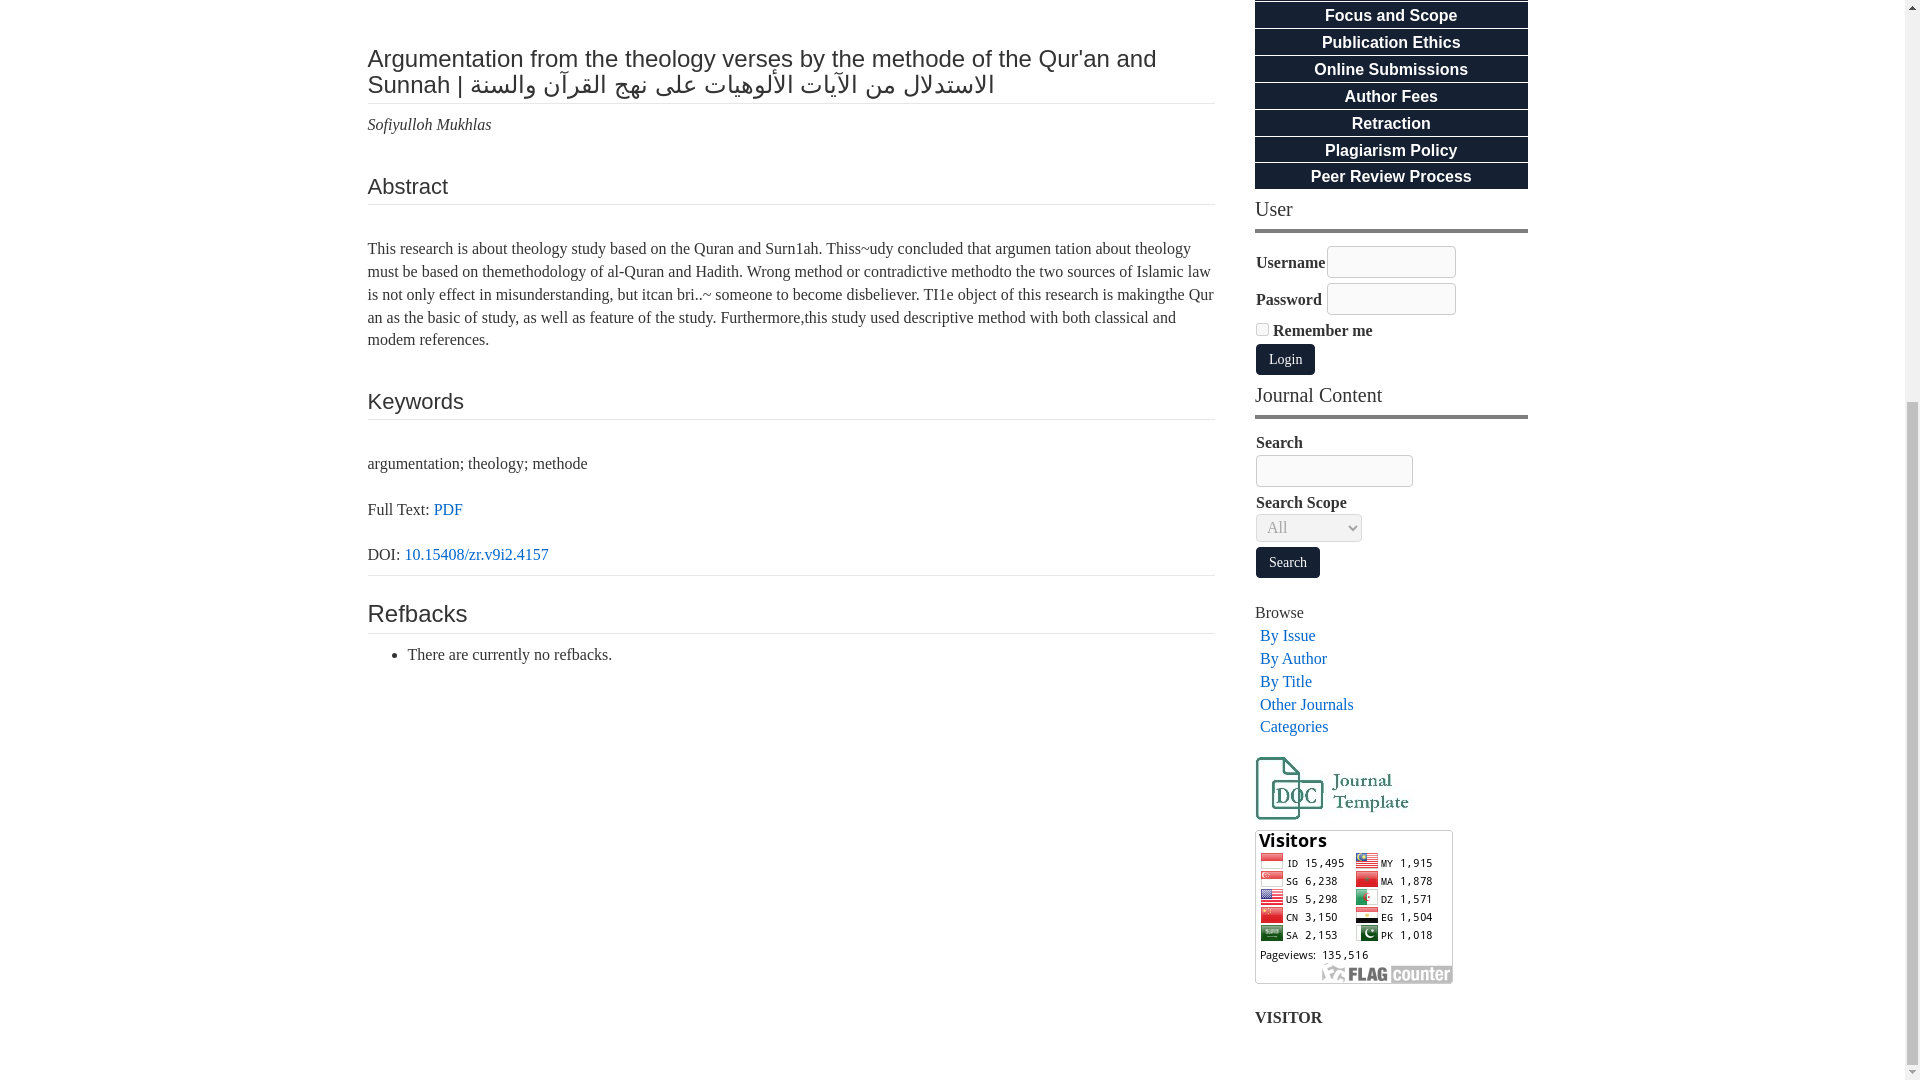 Image resolution: width=1920 pixels, height=1080 pixels. I want to click on By Issue, so click(1287, 635).